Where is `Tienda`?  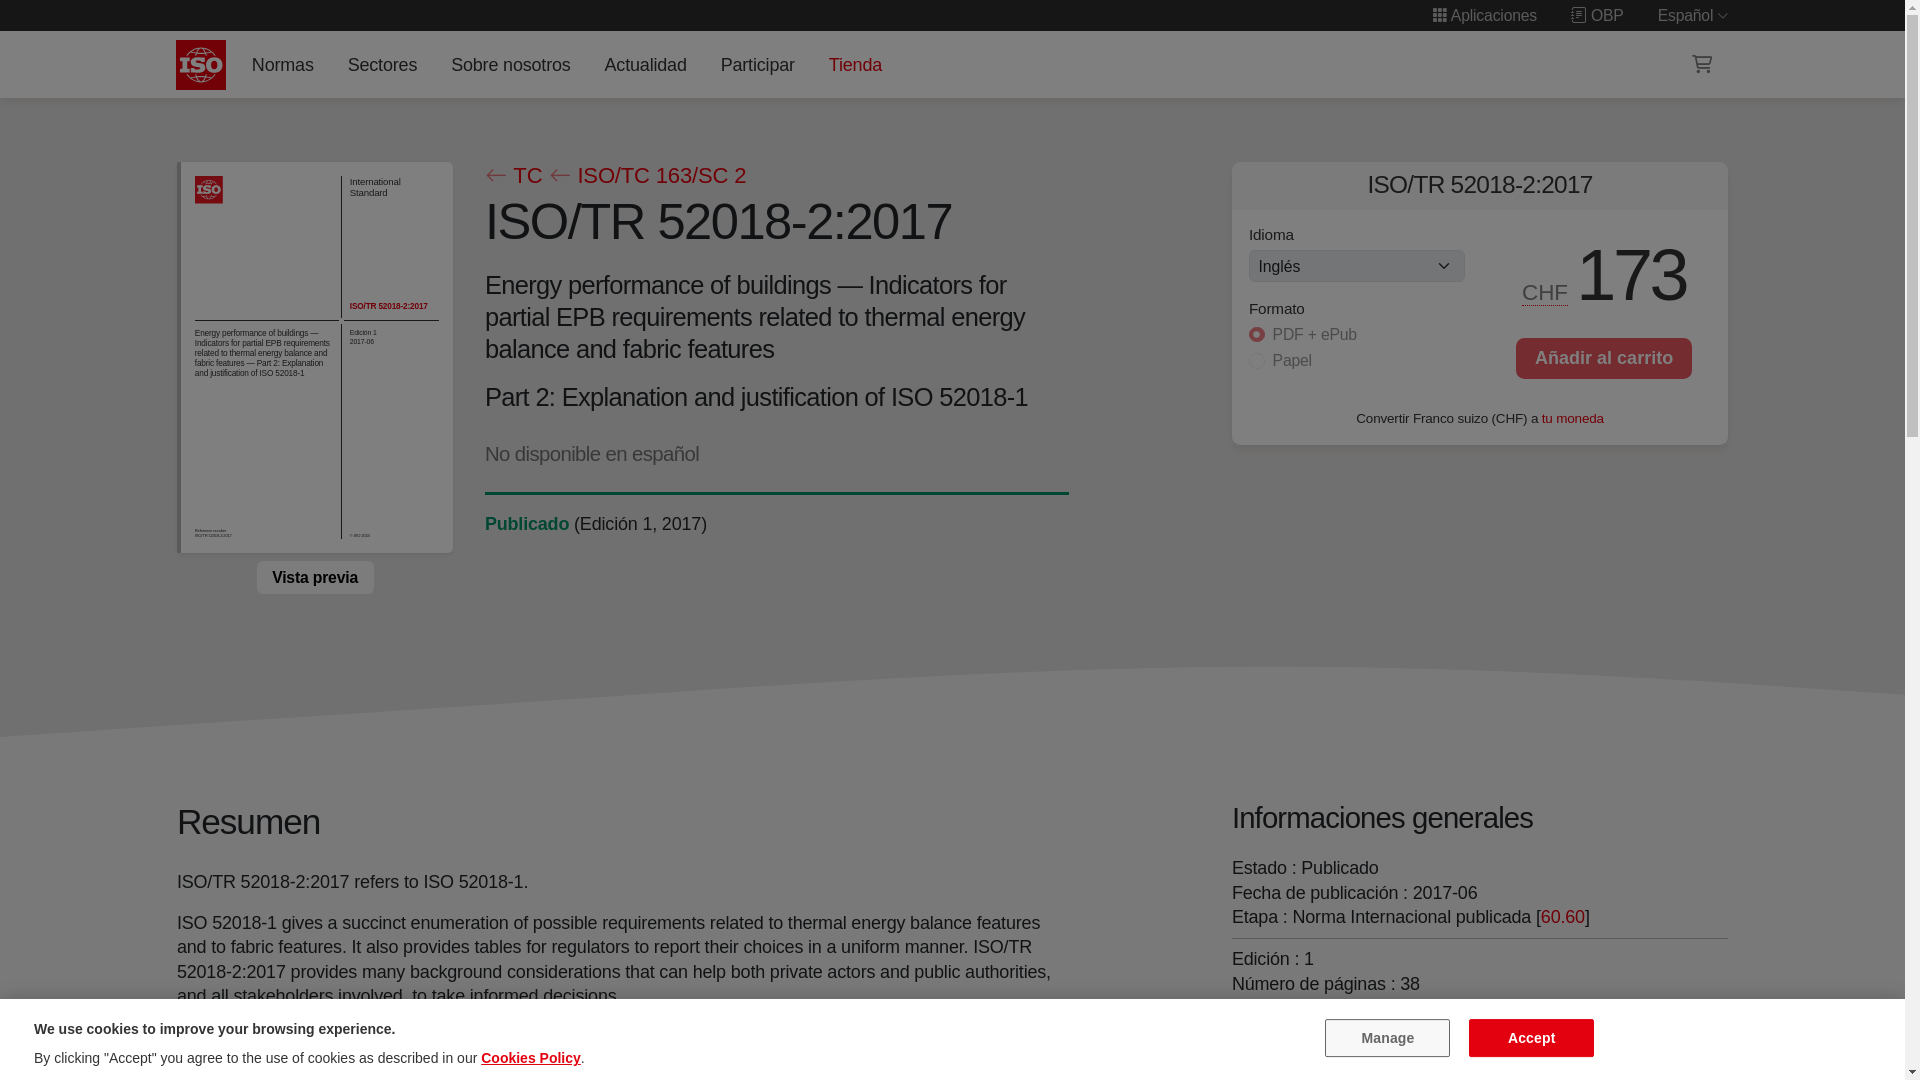
Tienda is located at coordinates (854, 64).